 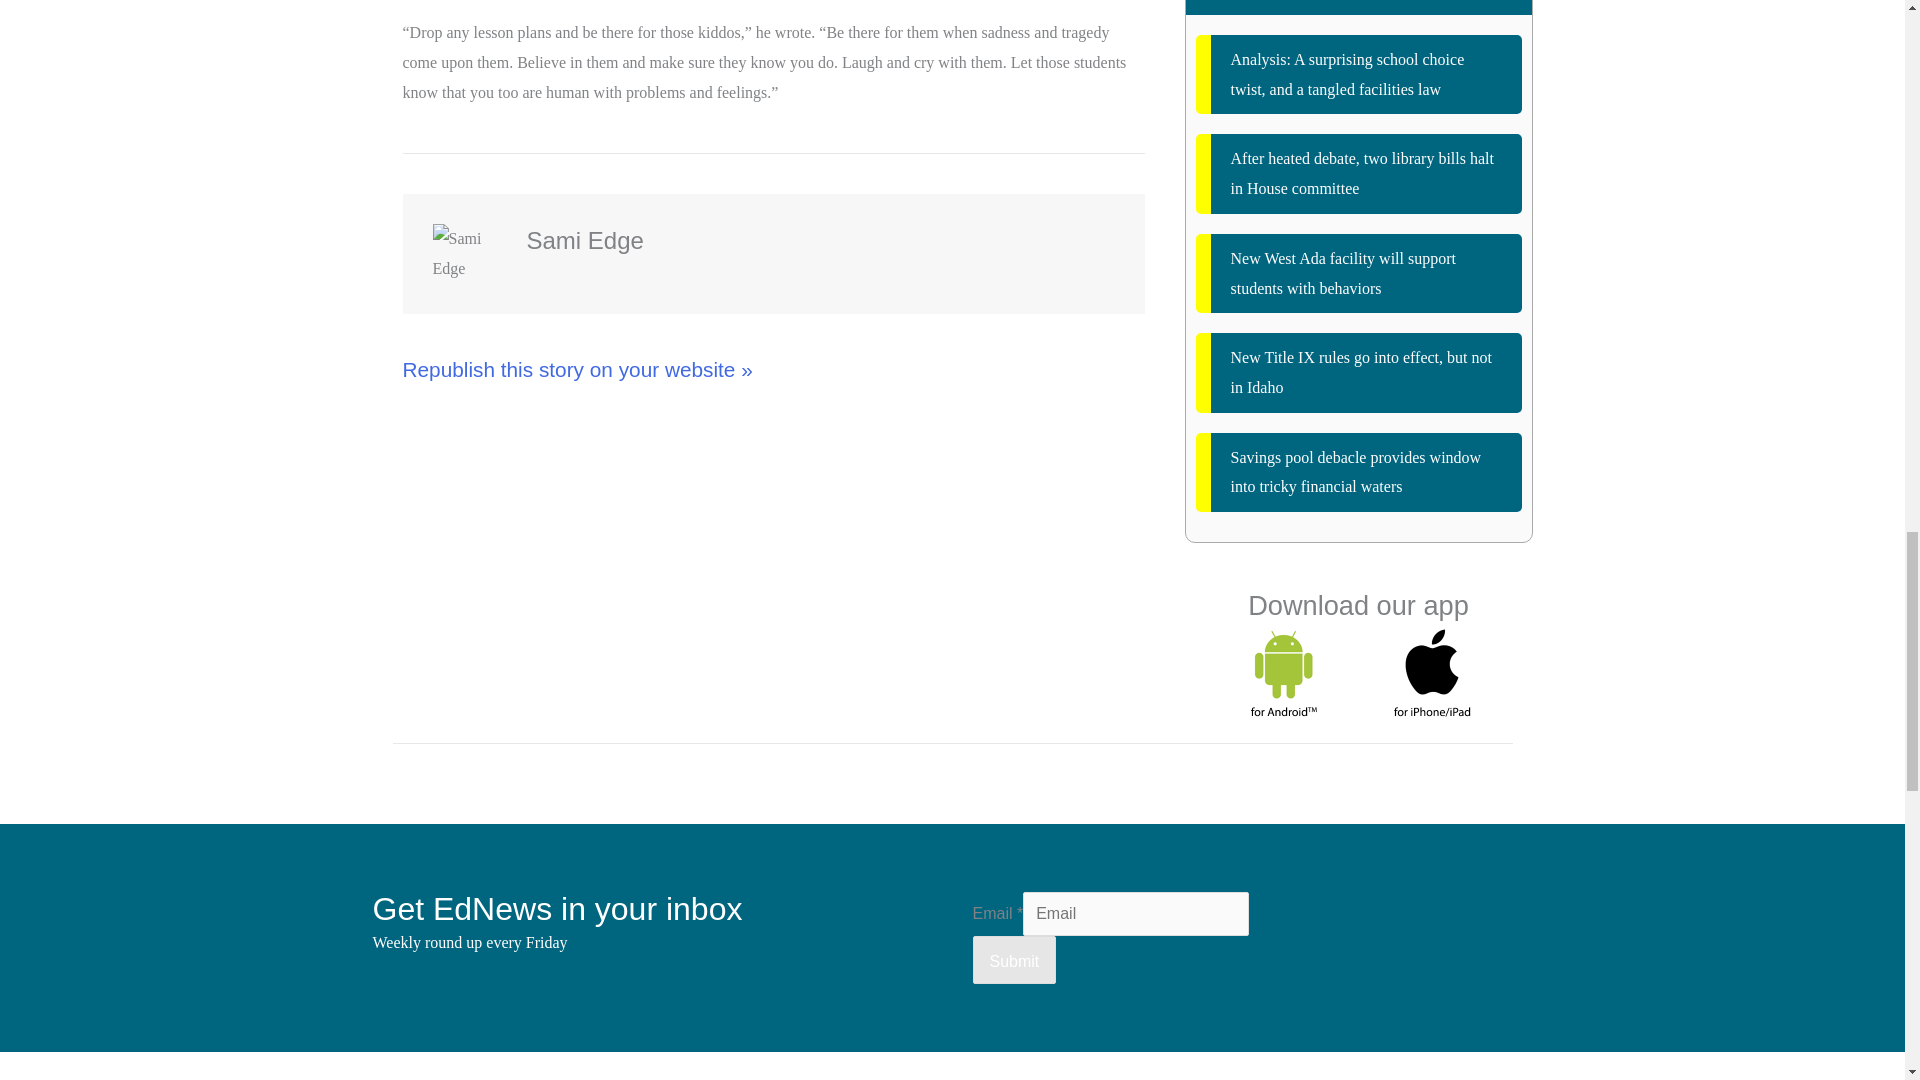 I want to click on Submit, so click(x=1014, y=960).